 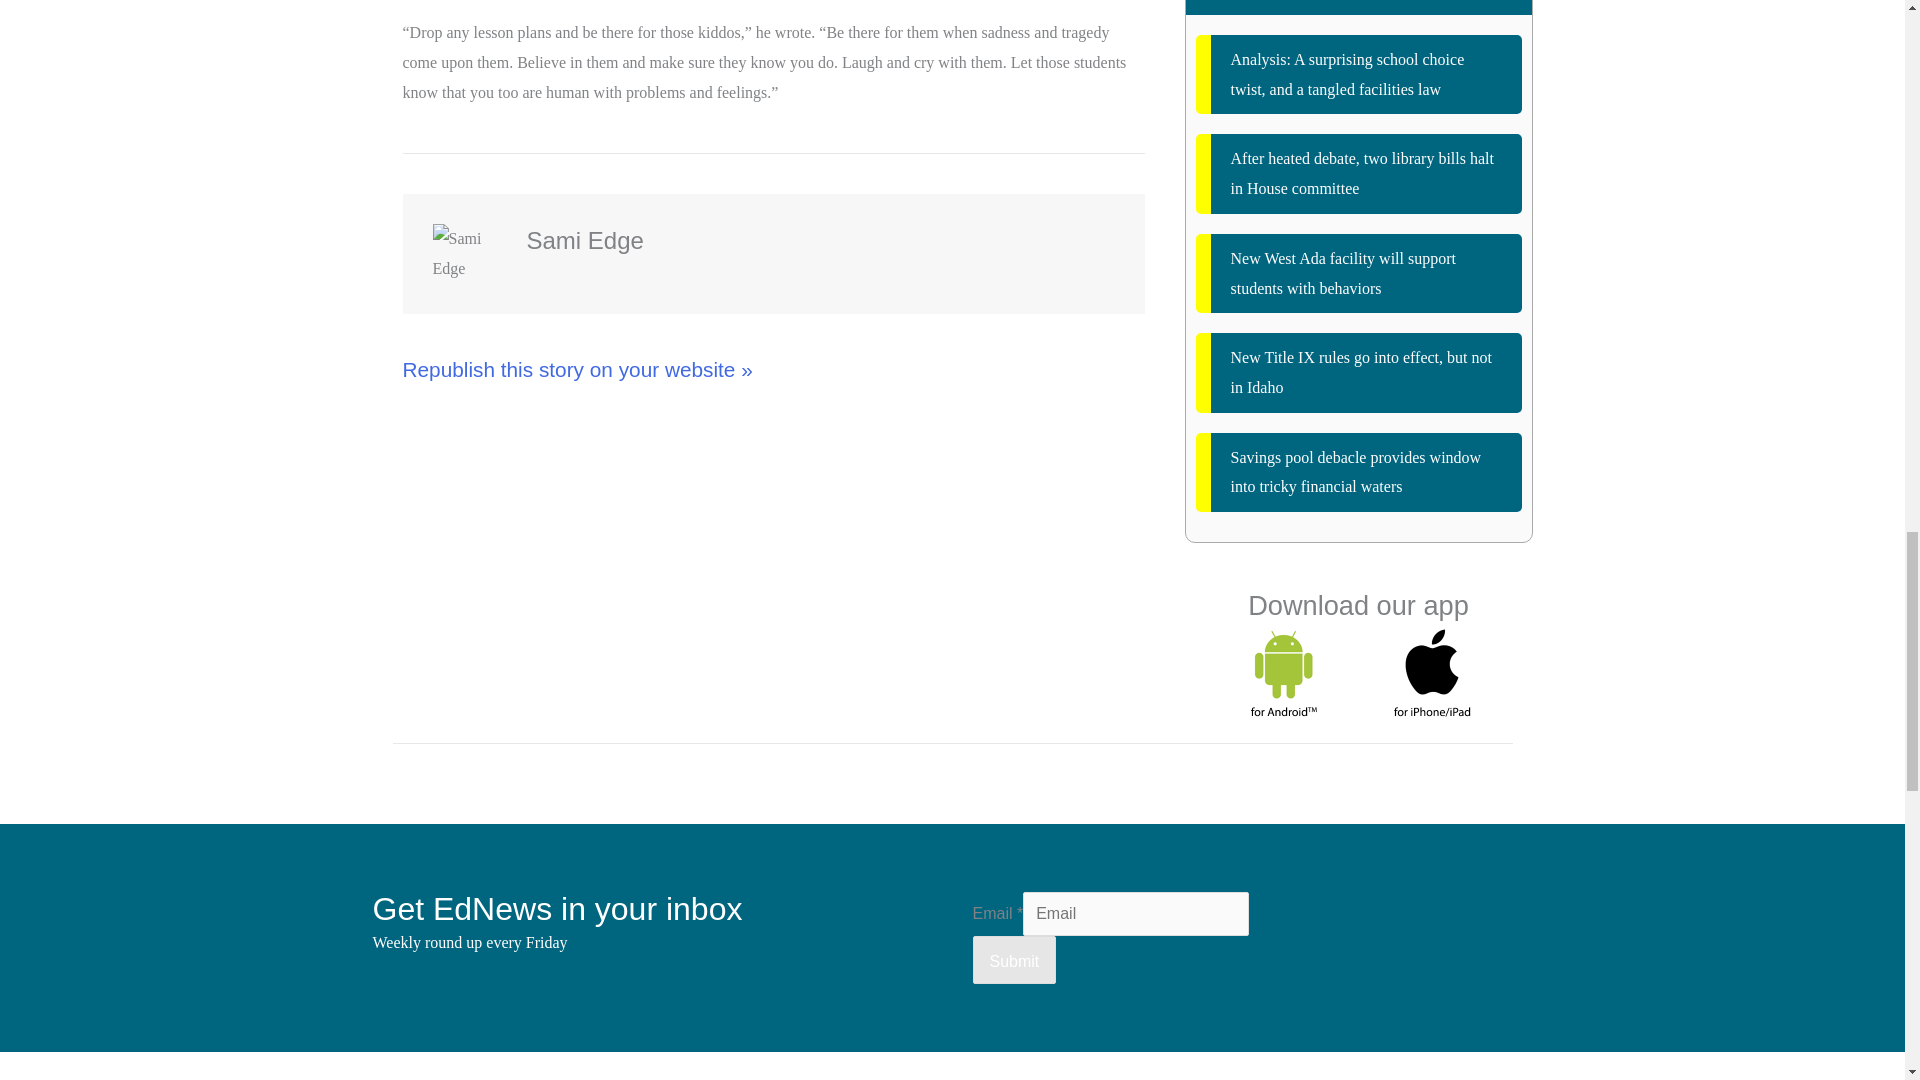 I want to click on Submit, so click(x=1014, y=960).